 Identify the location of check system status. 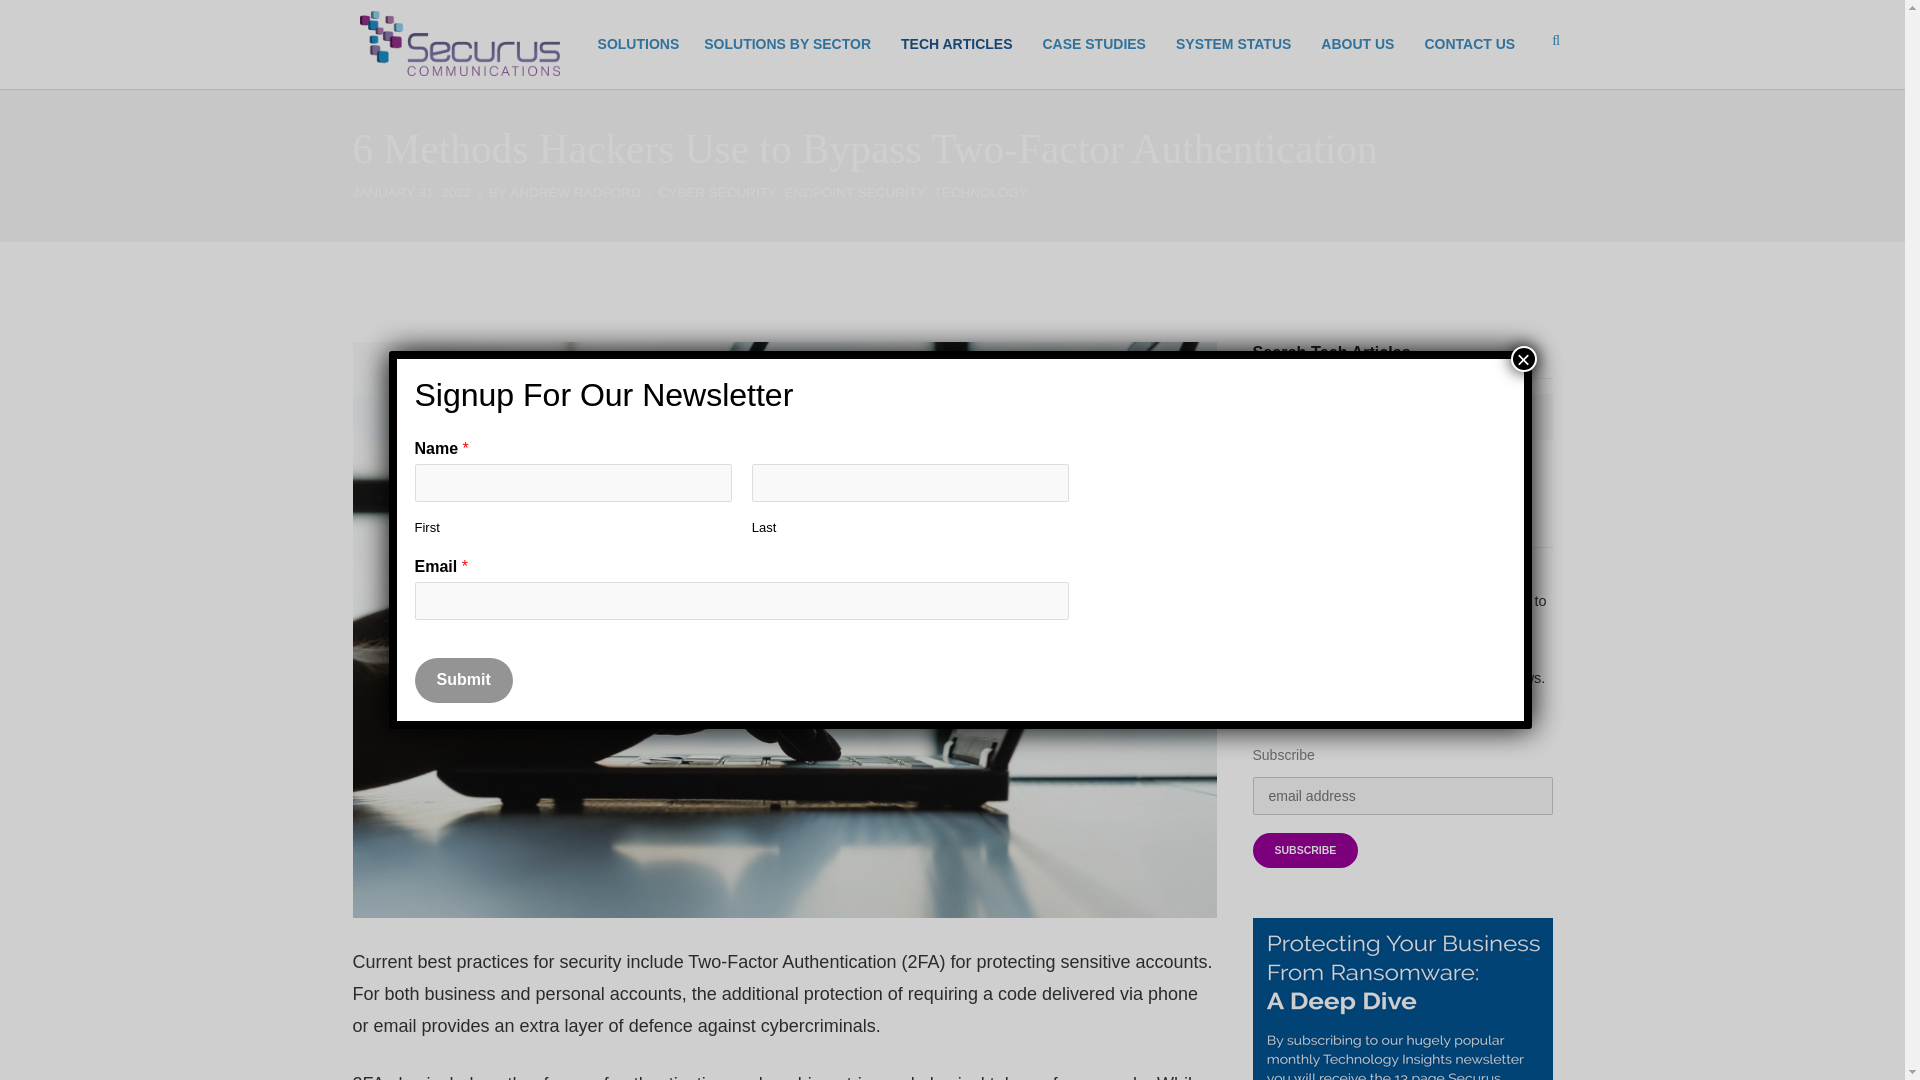
(1233, 44).